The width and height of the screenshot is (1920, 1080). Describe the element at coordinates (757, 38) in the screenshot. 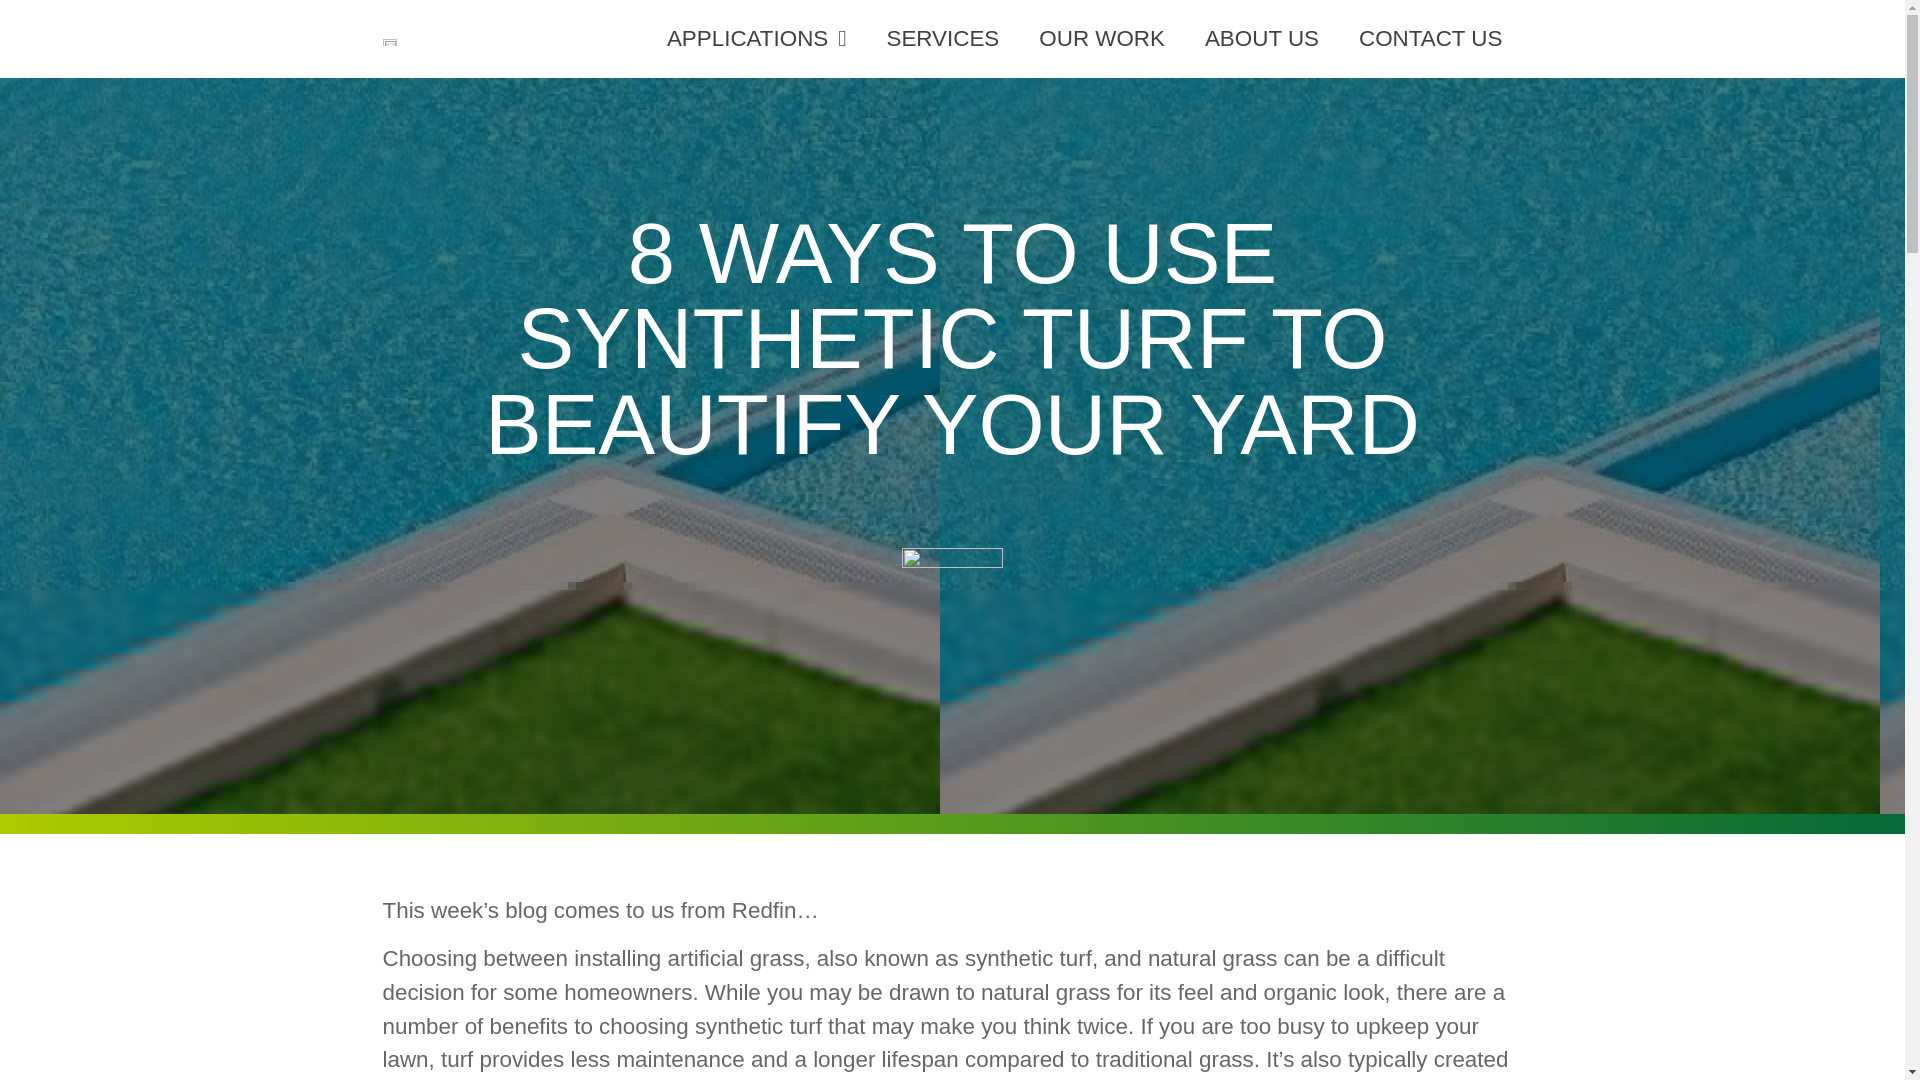

I see `APPLICATIONS` at that location.